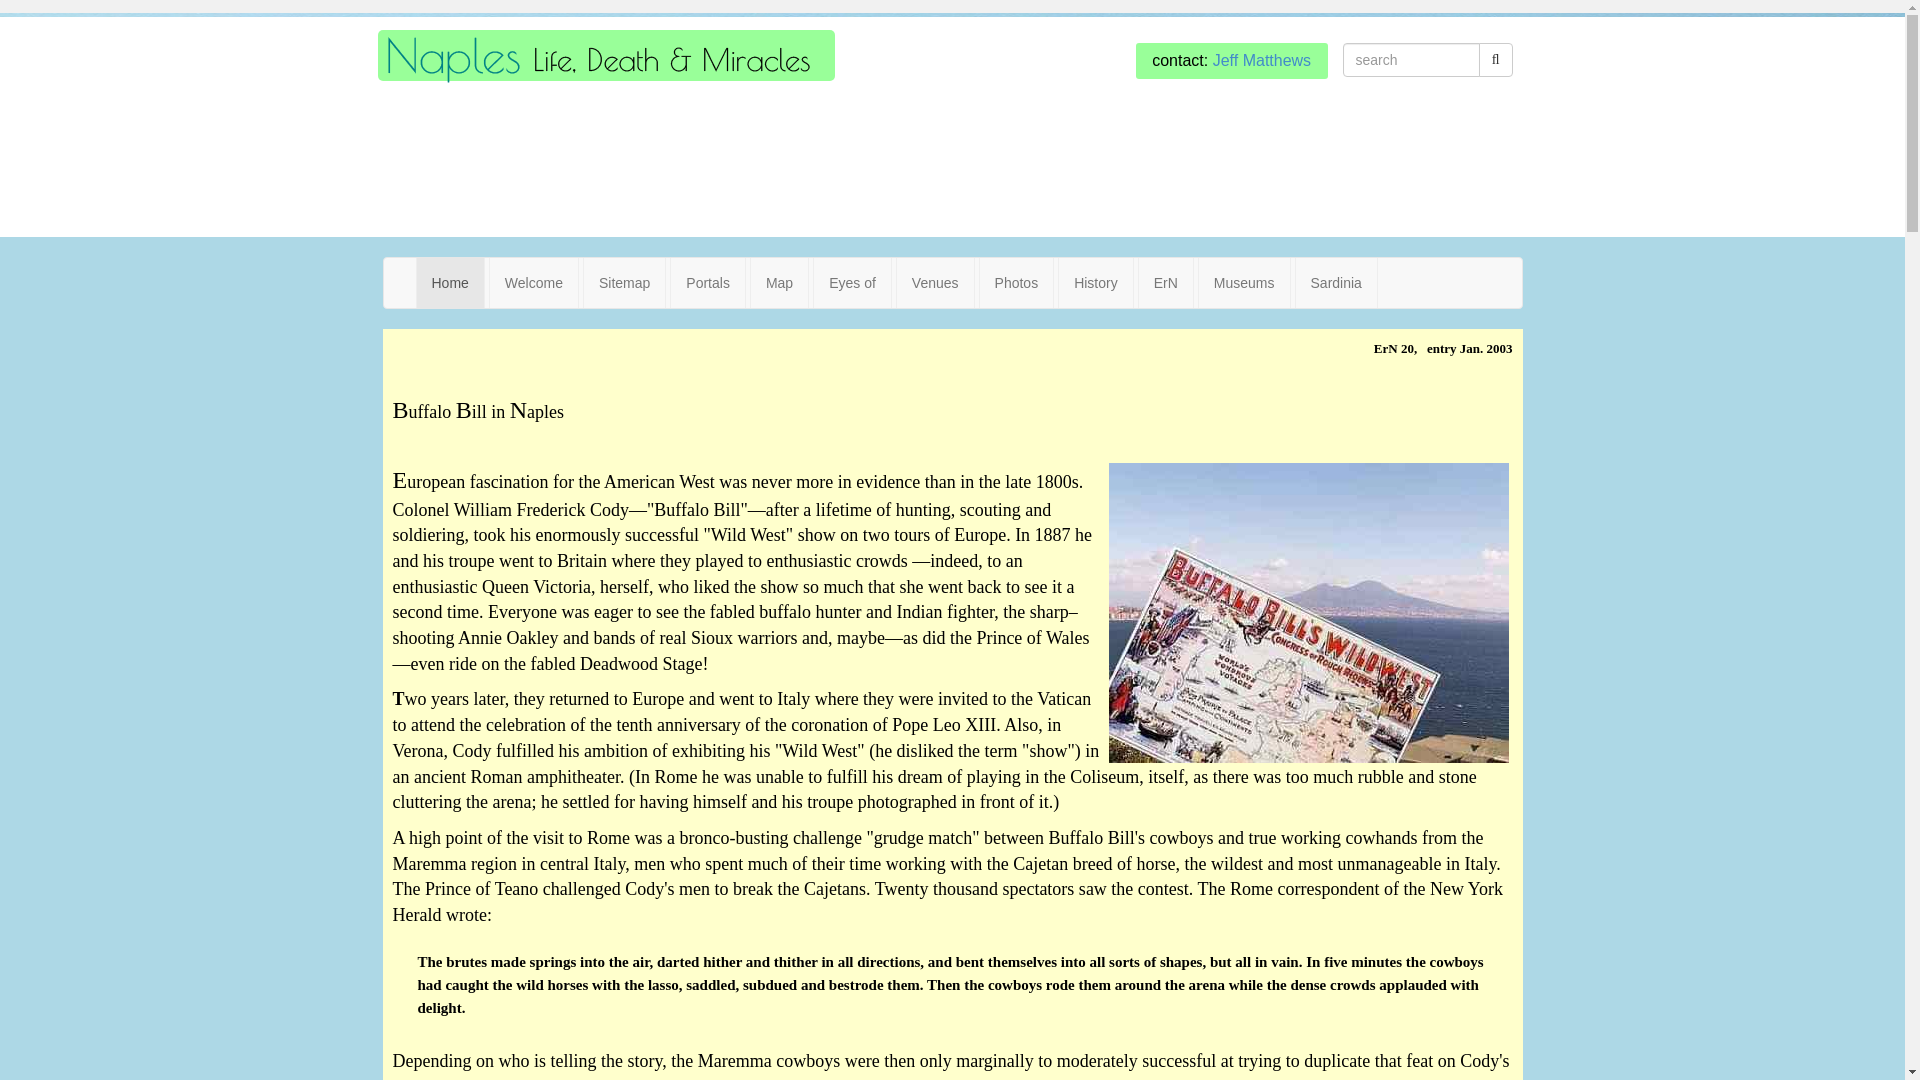 The image size is (1920, 1080). I want to click on Venues, so click(934, 282).